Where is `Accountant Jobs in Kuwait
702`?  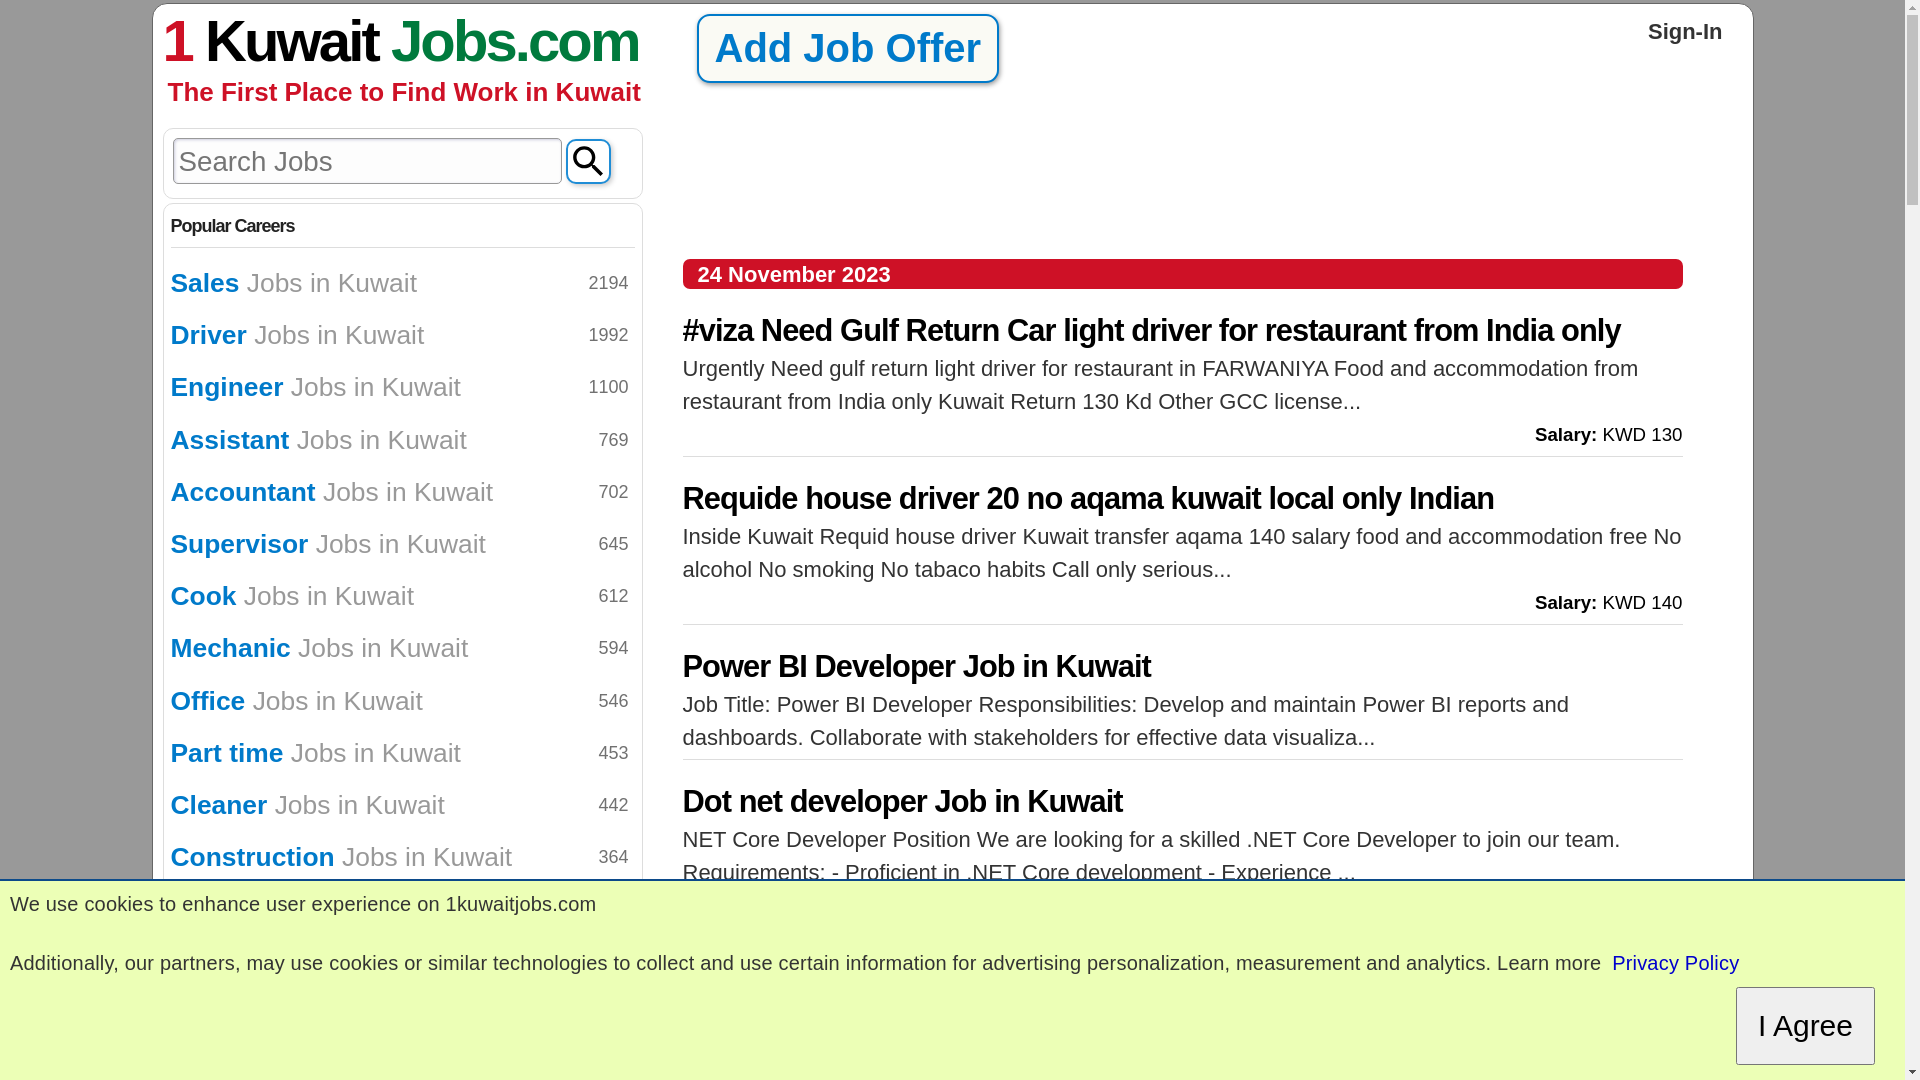 Accountant Jobs in Kuwait
702 is located at coordinates (402, 492).